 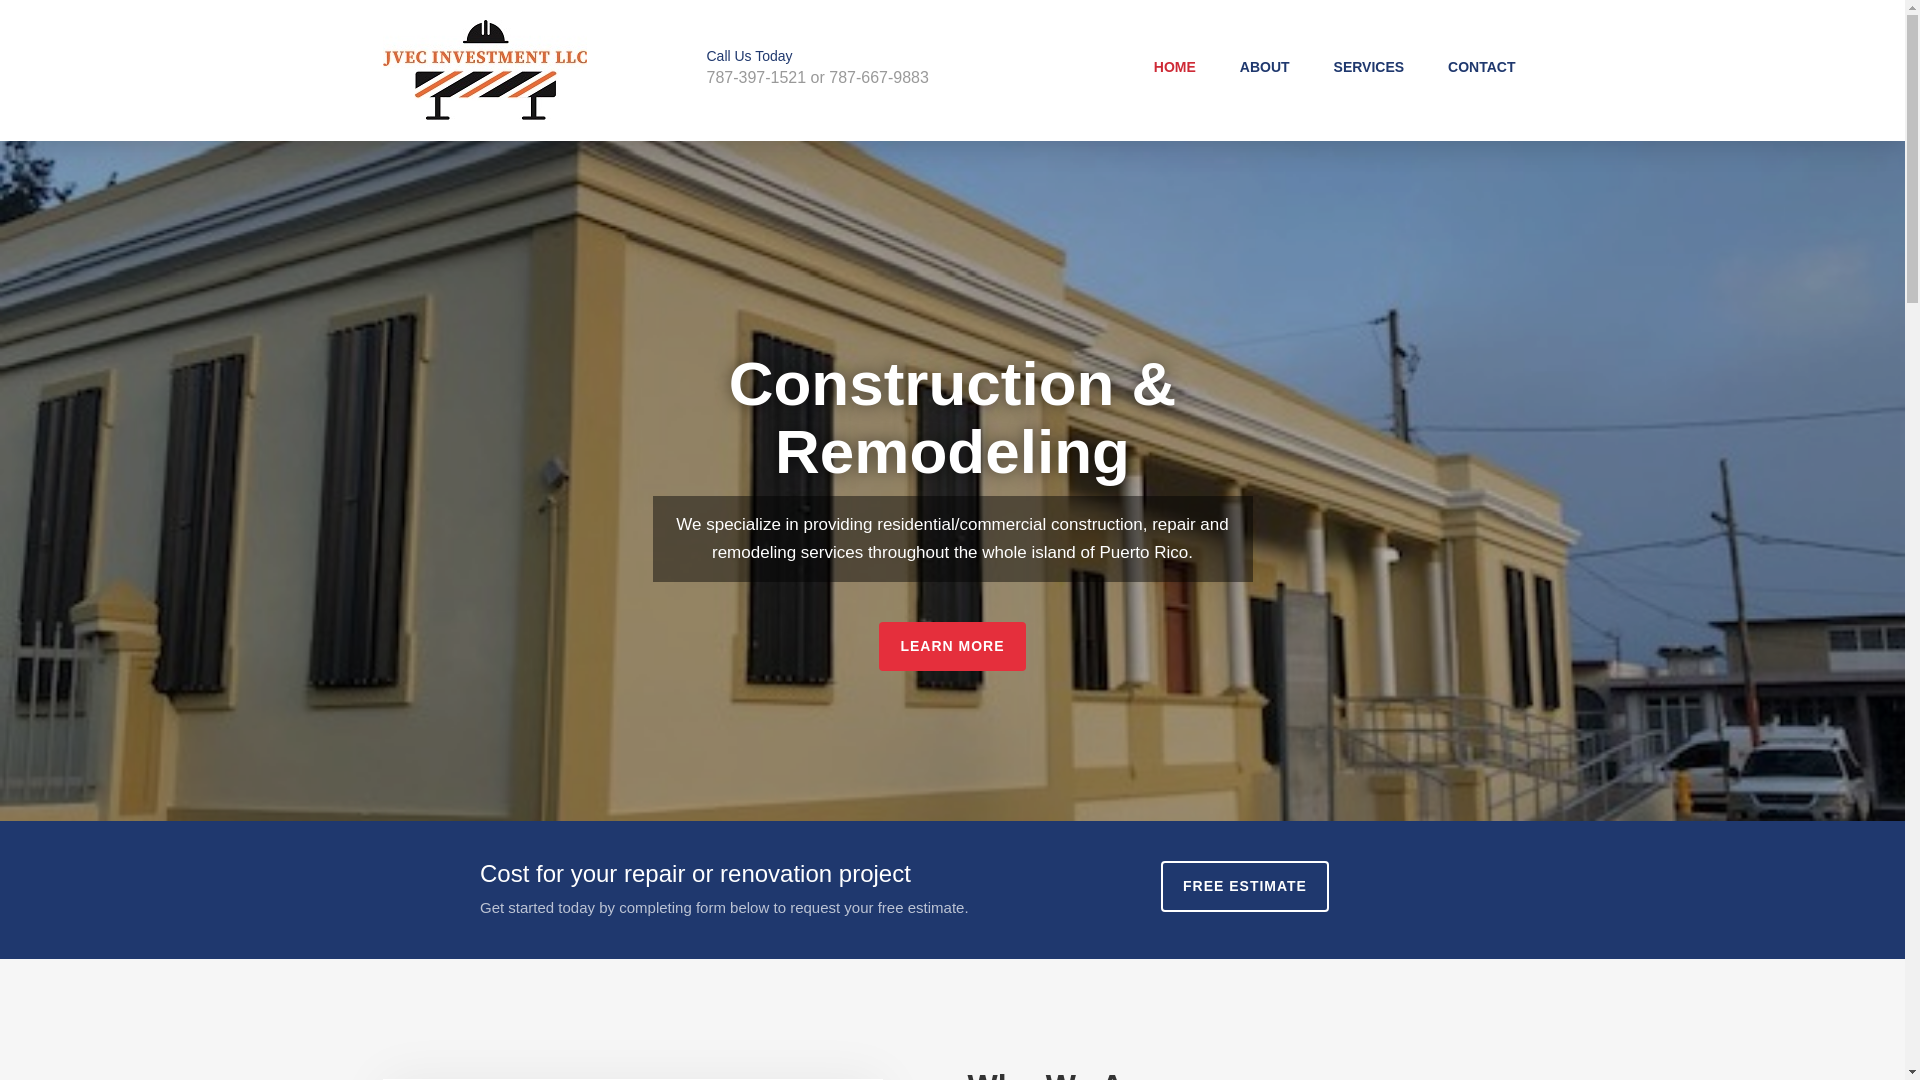 I want to click on CONTACT, so click(x=1480, y=66).